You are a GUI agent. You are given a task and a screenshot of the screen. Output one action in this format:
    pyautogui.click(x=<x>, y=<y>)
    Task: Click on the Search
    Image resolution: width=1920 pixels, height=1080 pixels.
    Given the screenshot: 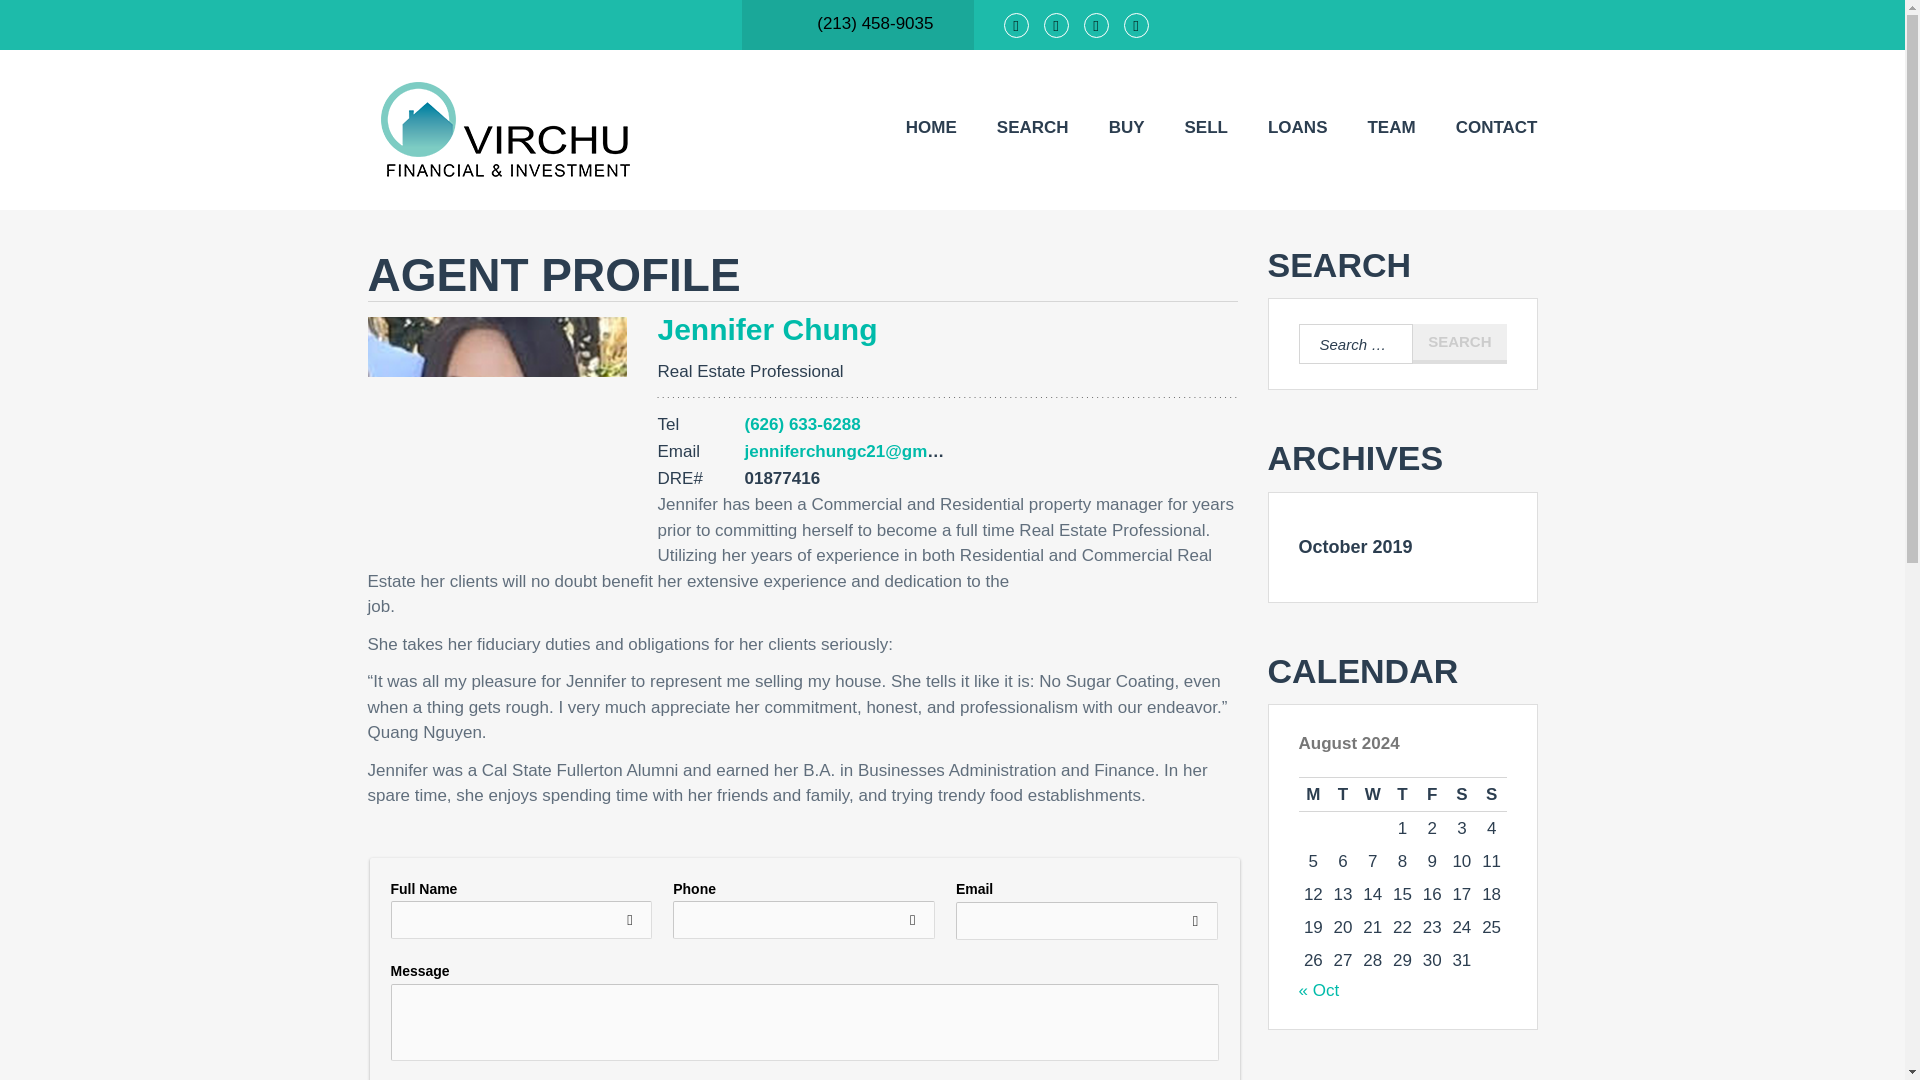 What is the action you would take?
    pyautogui.click(x=1459, y=344)
    